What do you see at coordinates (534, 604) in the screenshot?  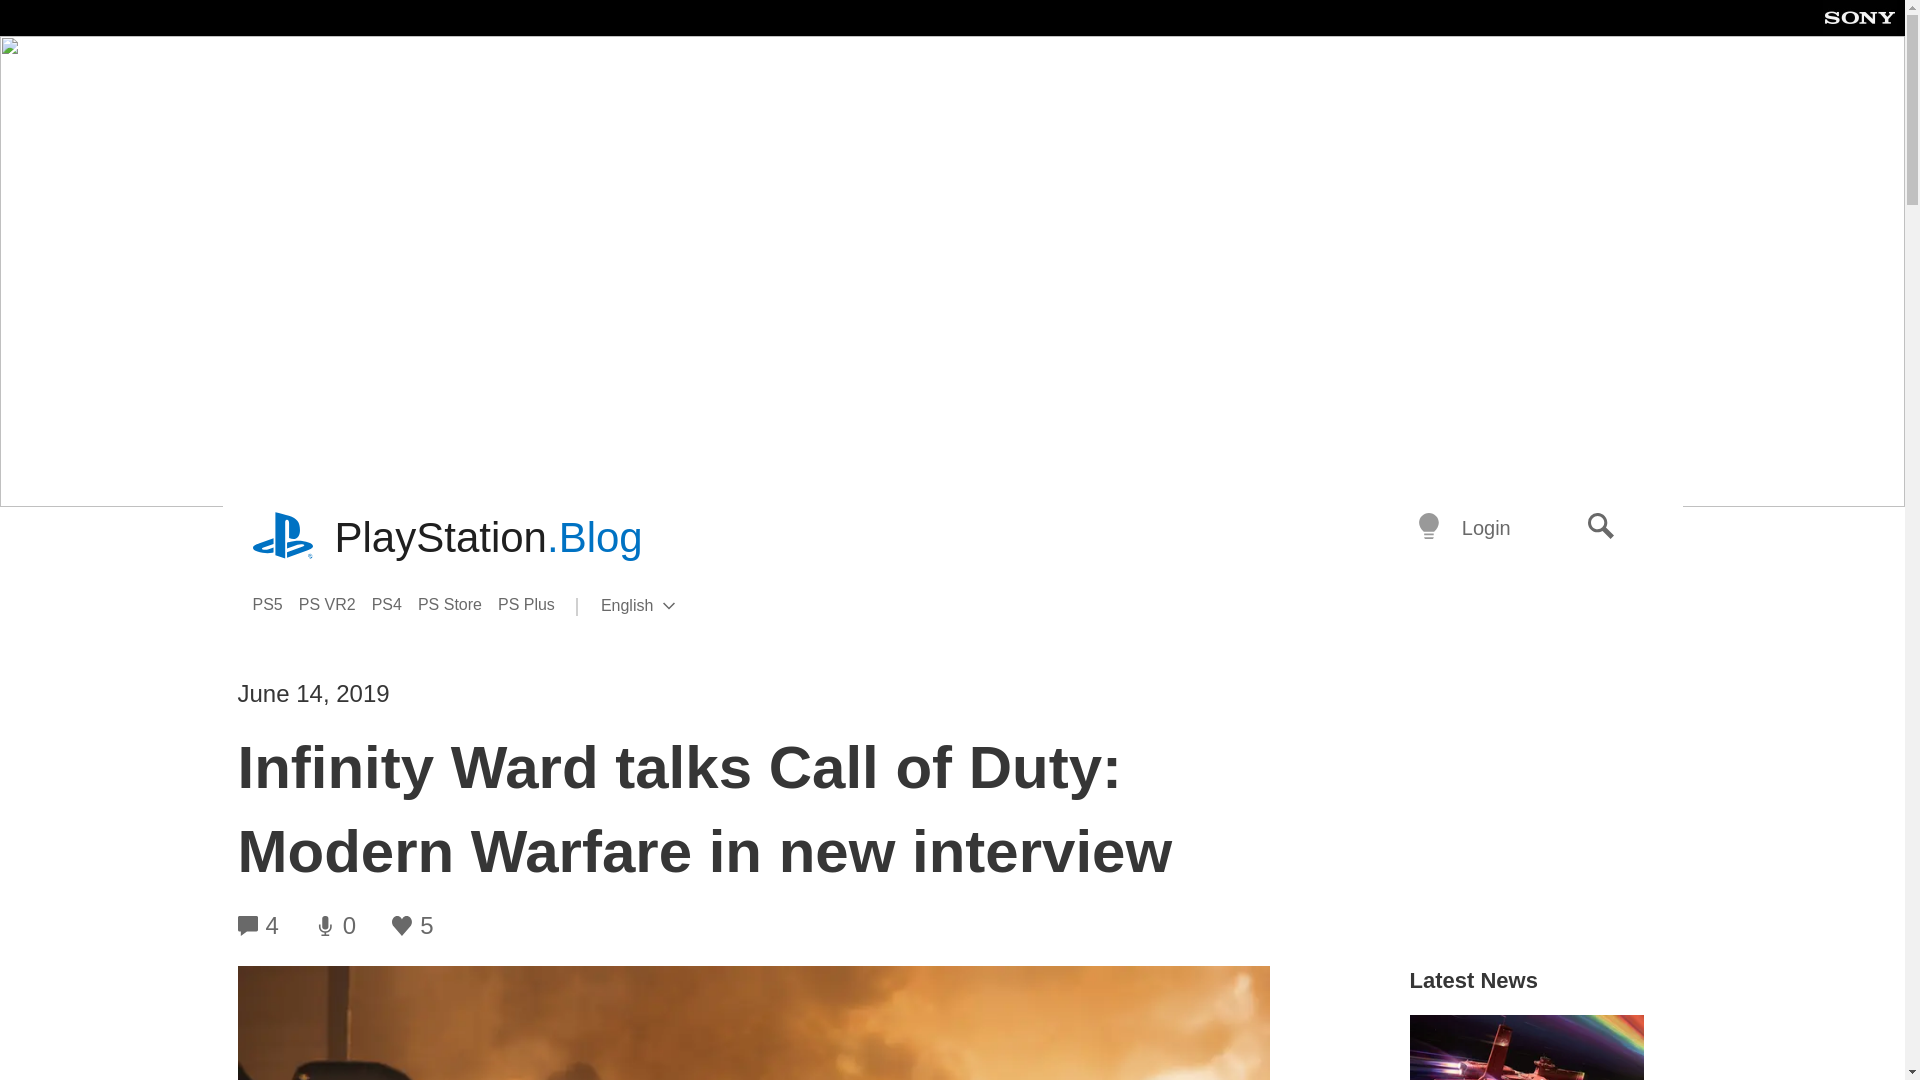 I see `playstation.com` at bounding box center [534, 604].